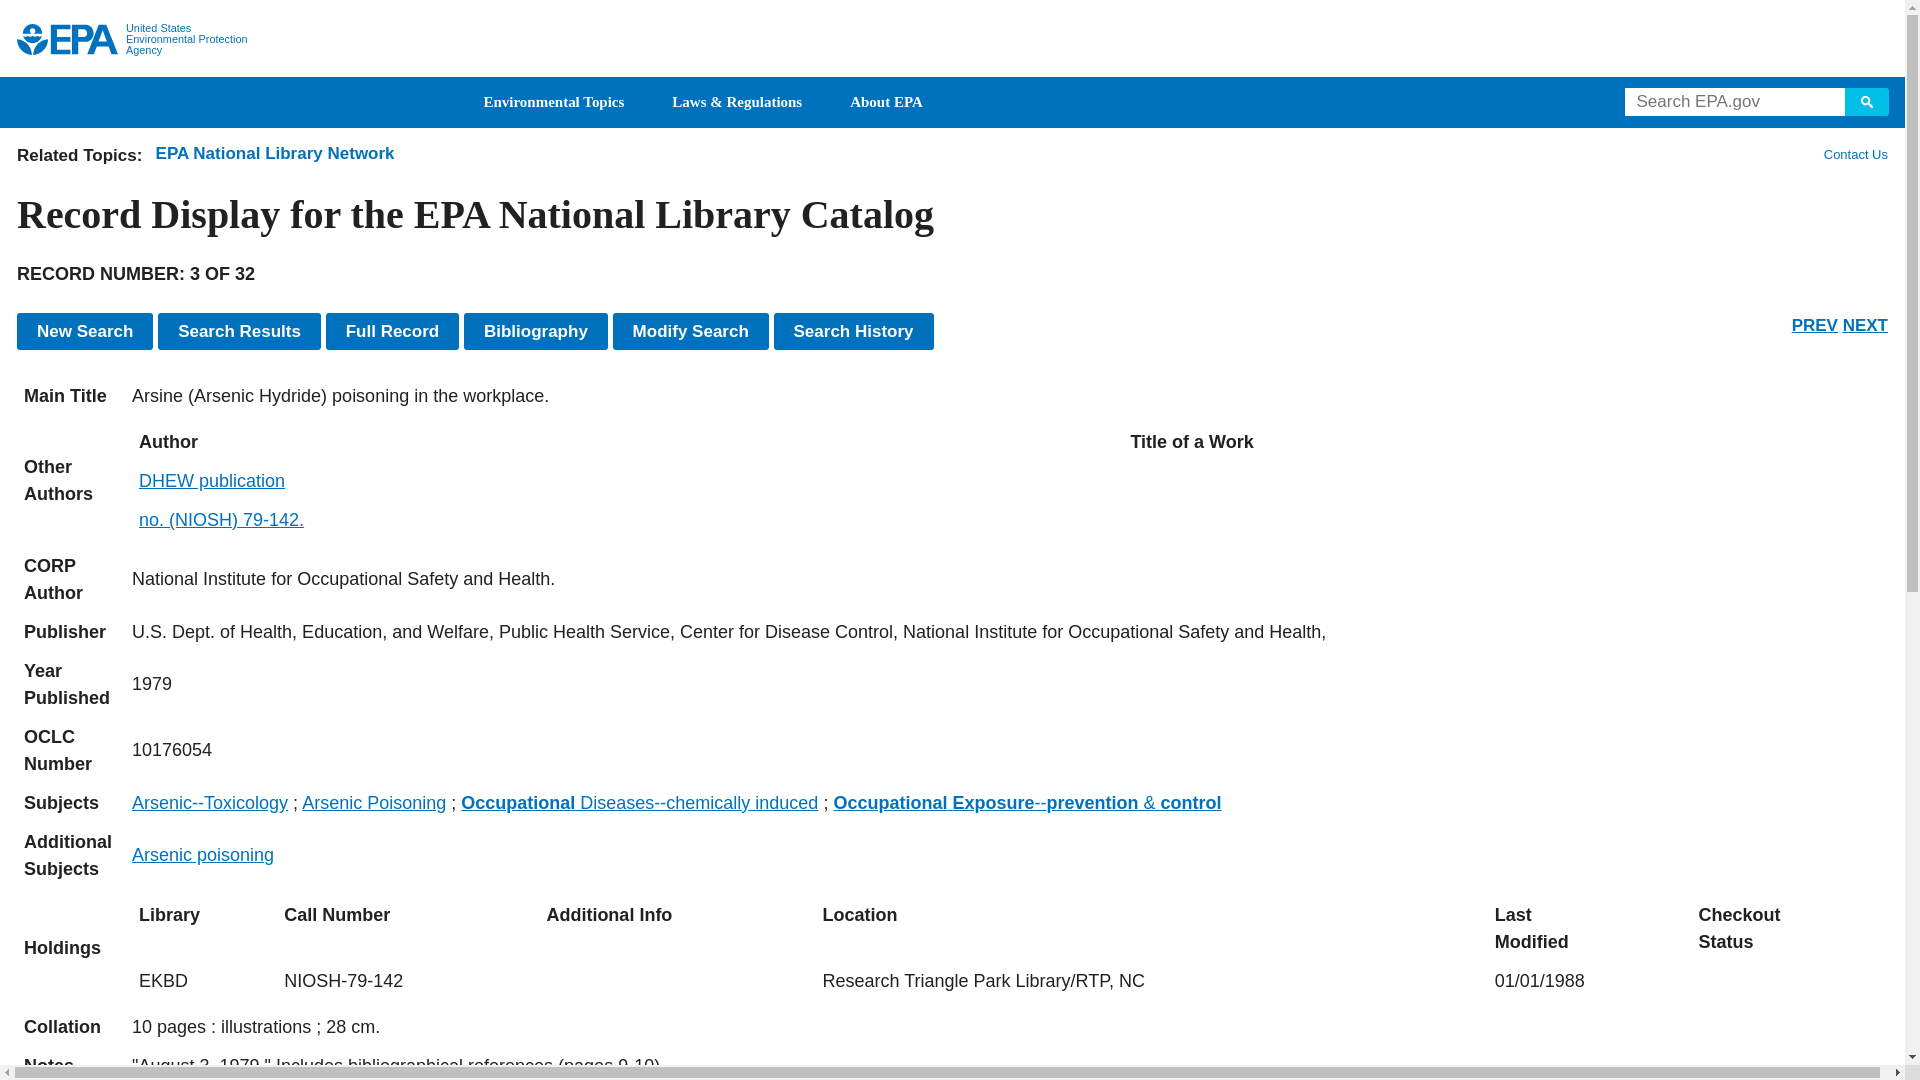  I want to click on PREV, so click(1814, 325).